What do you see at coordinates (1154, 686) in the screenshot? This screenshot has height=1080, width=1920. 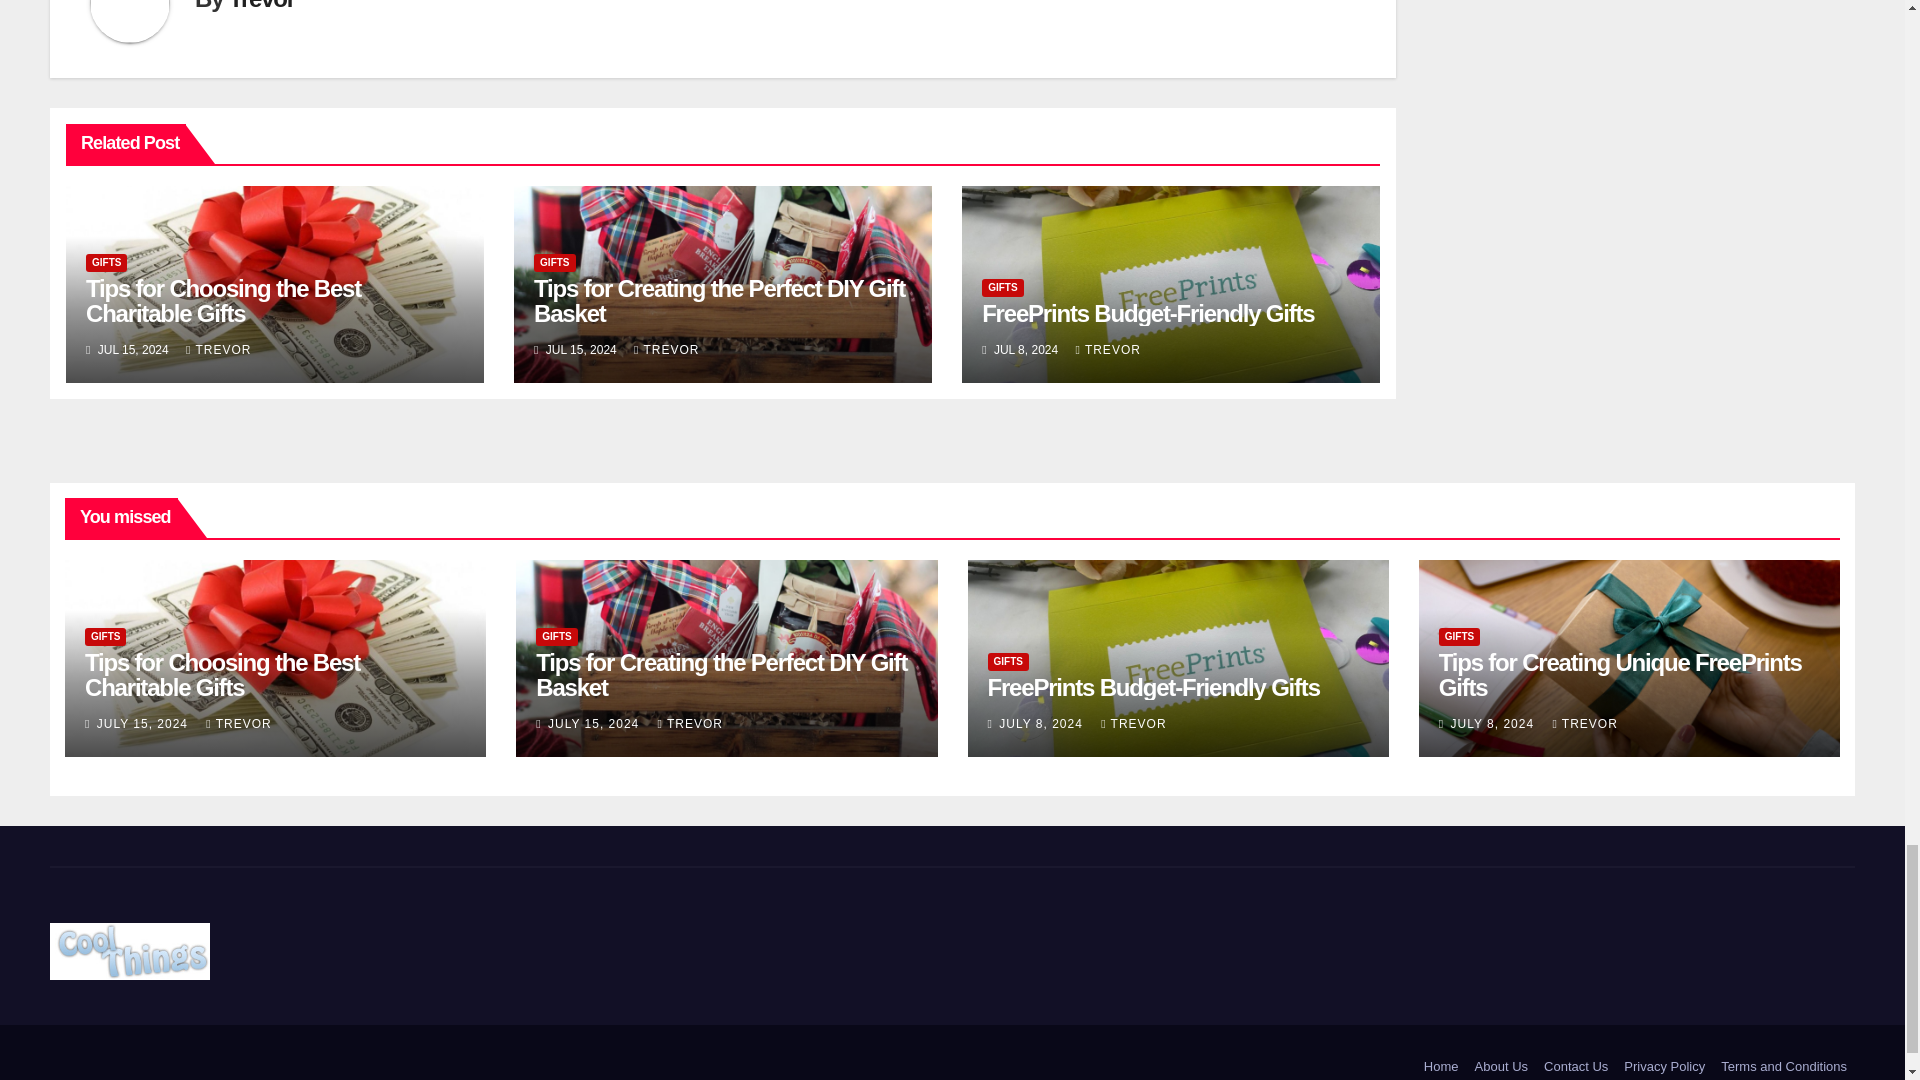 I see `Permalink to: FreePrints Budget-Friendly Gifts` at bounding box center [1154, 686].